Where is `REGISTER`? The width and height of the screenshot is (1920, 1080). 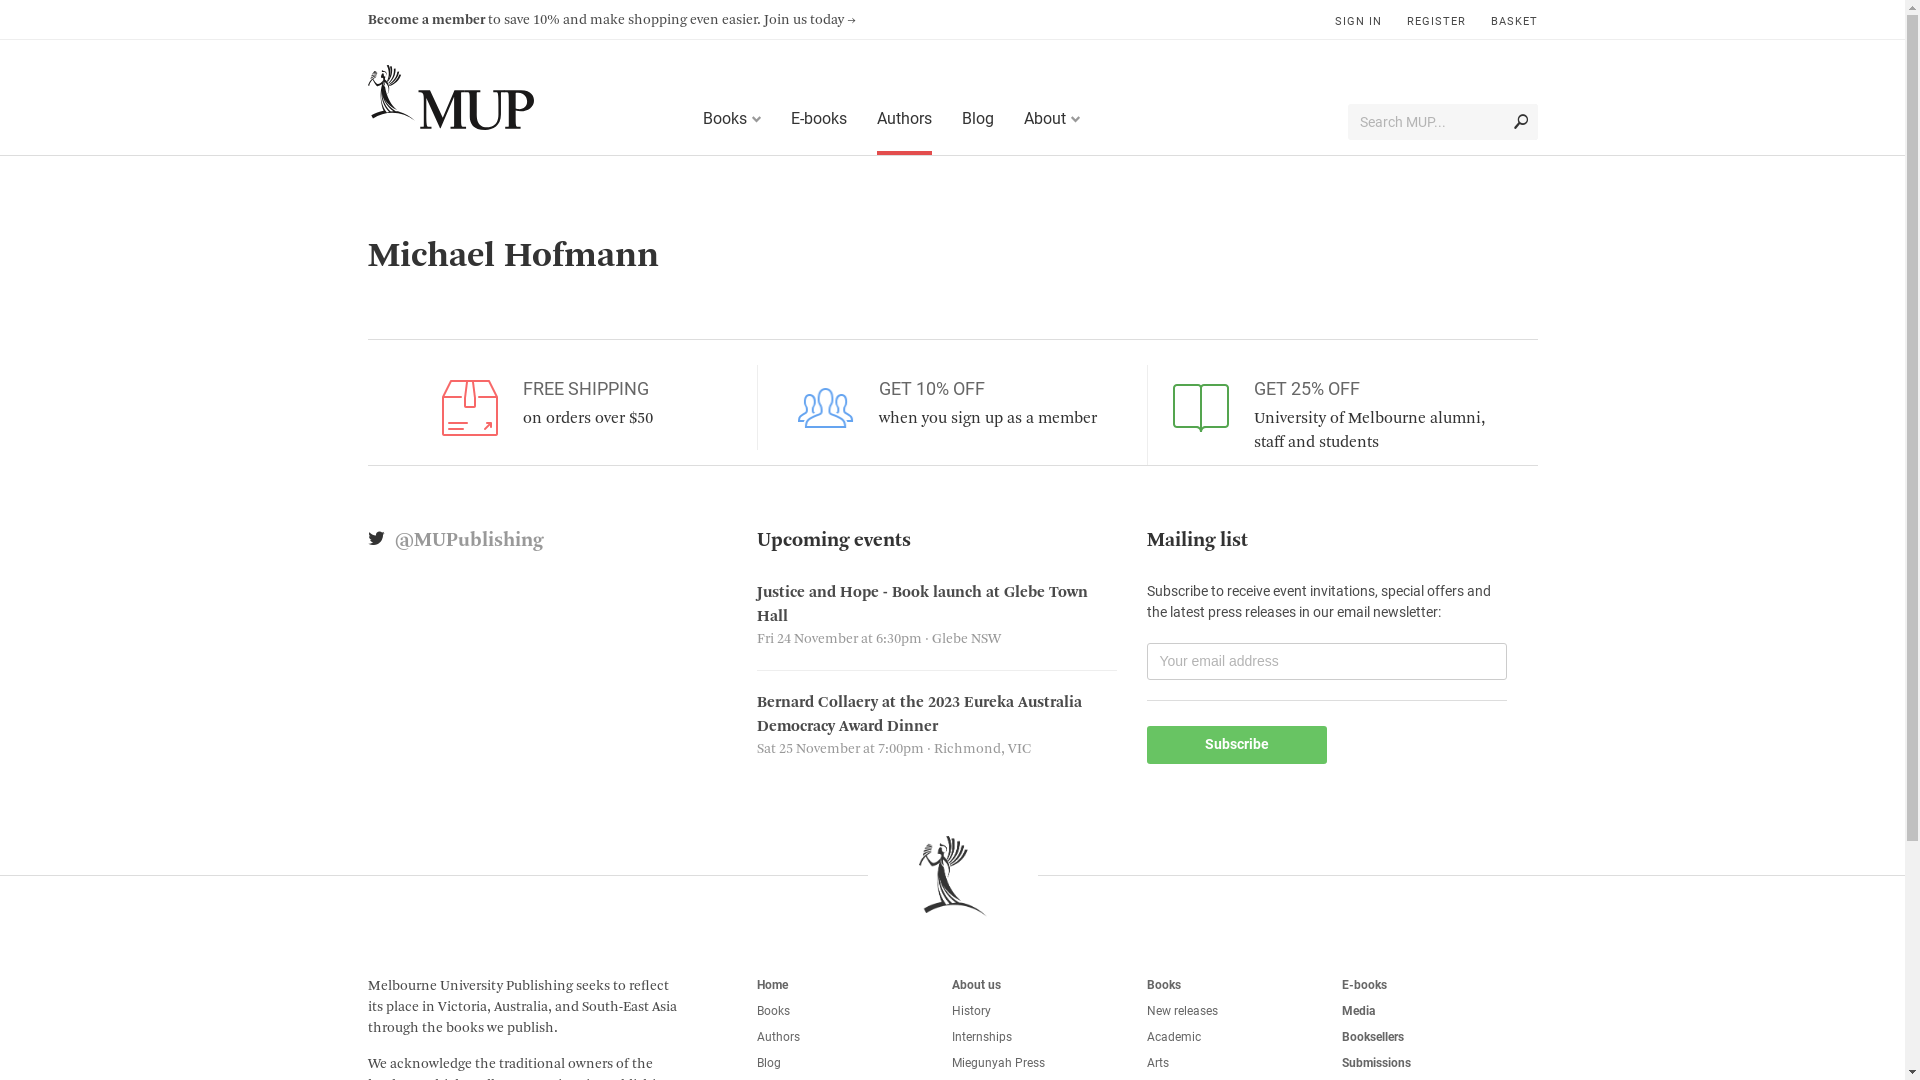 REGISTER is located at coordinates (1436, 16).